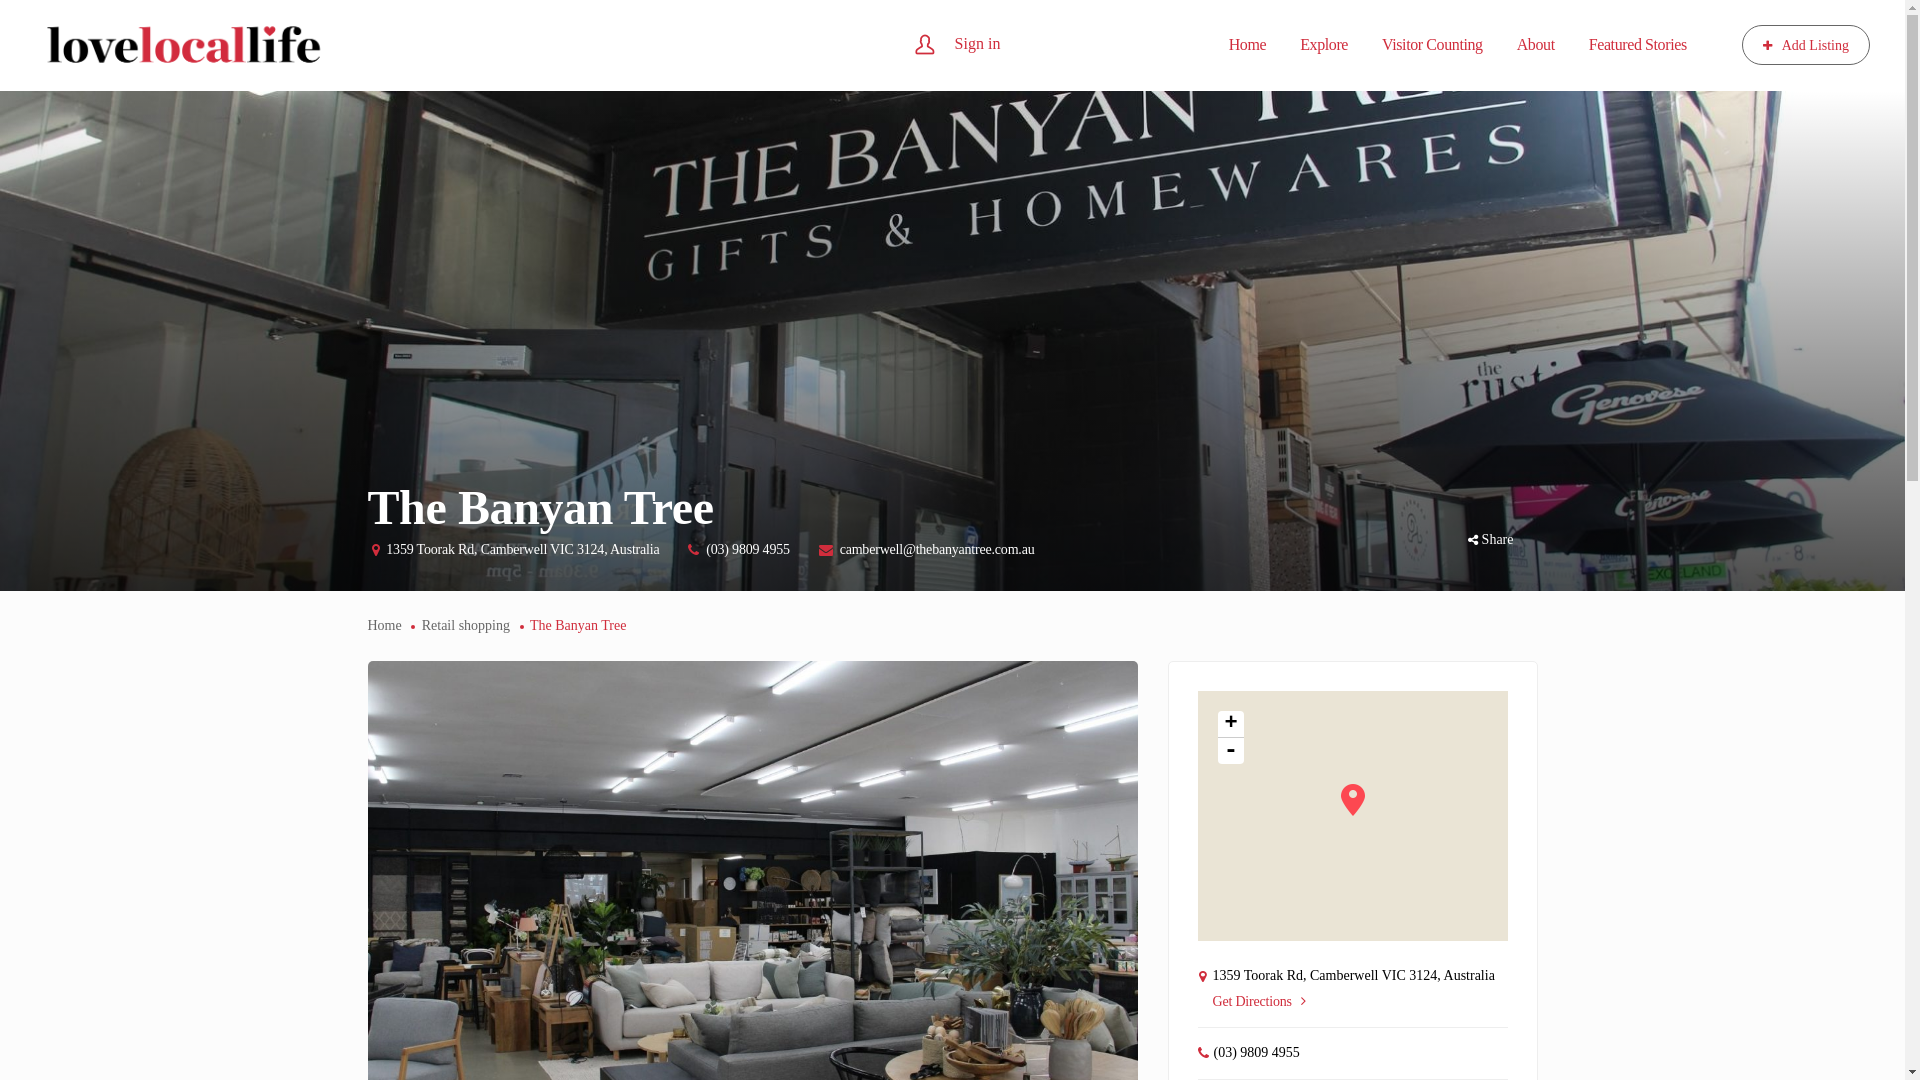  Describe the element at coordinates (938, 550) in the screenshot. I see `camberwell@thebanyantree.com.au` at that location.